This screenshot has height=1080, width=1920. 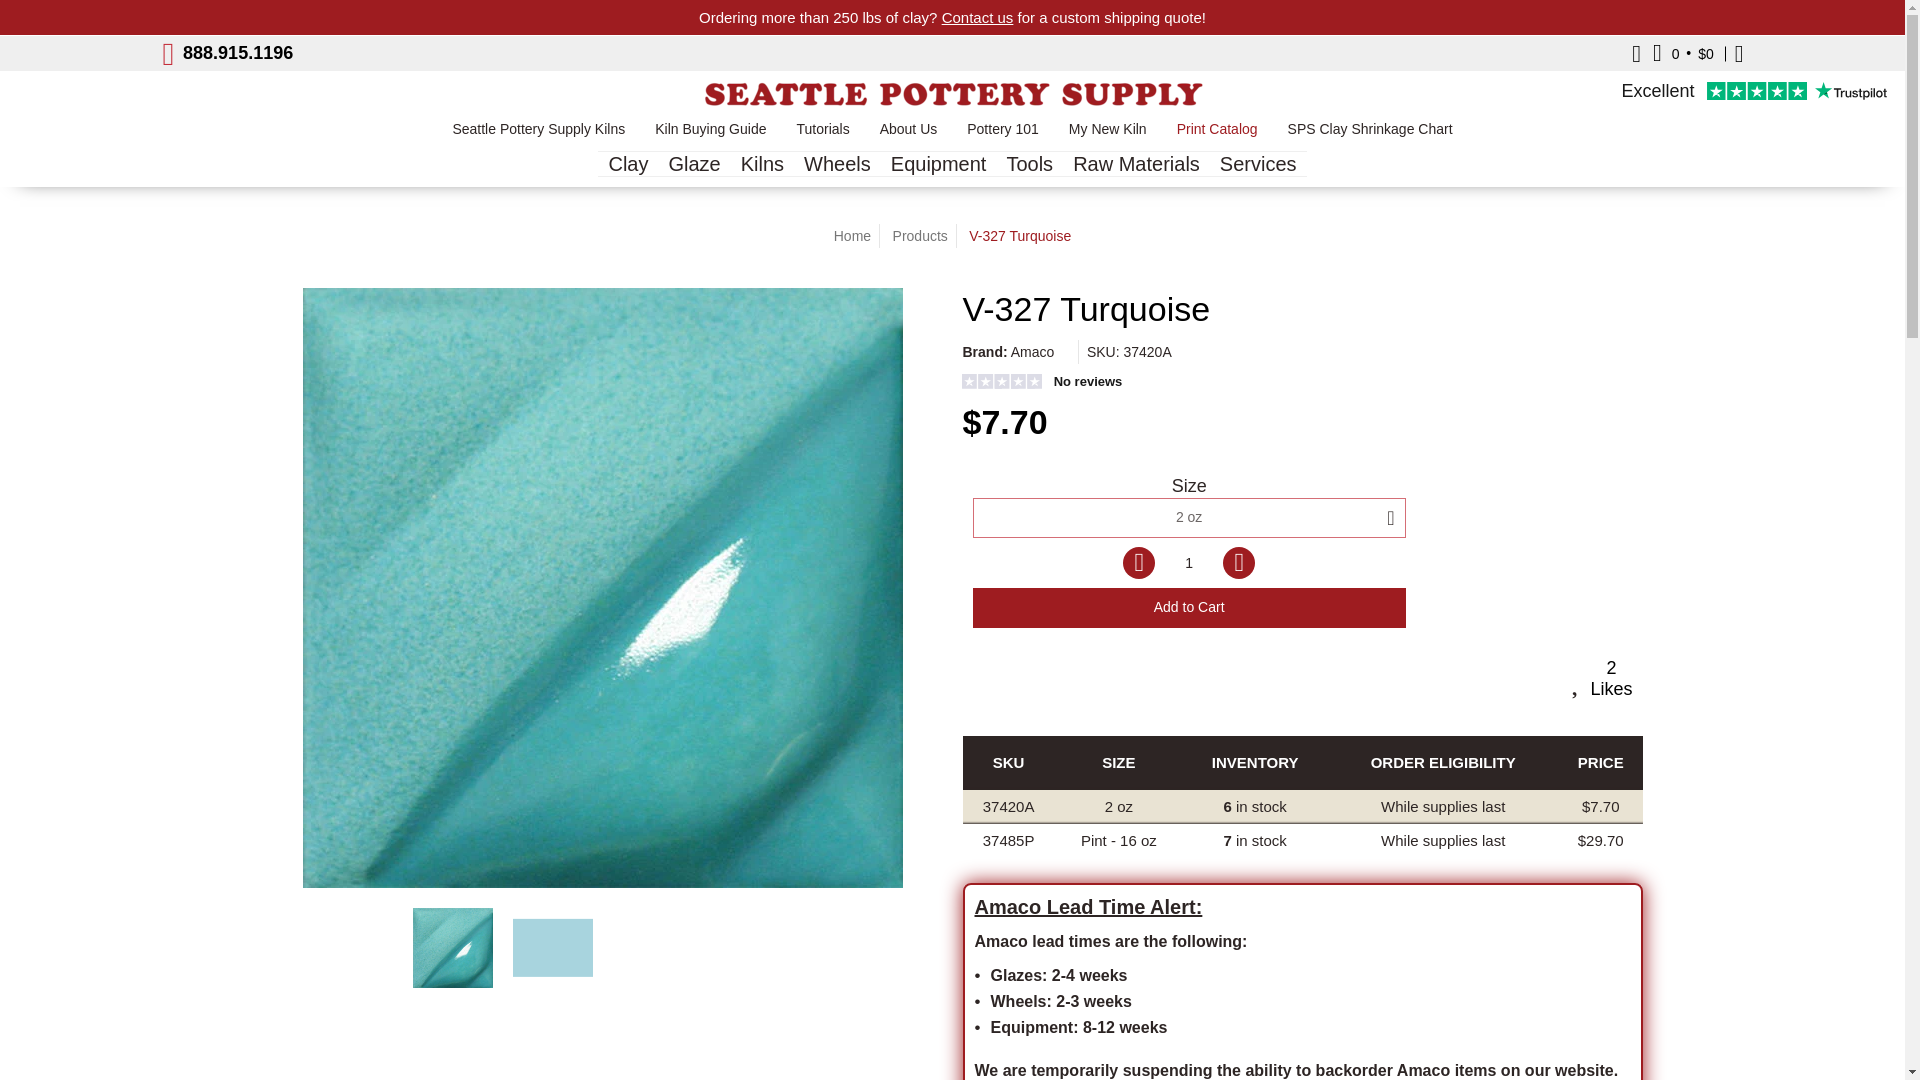 I want to click on Pottery 101, so click(x=1003, y=134).